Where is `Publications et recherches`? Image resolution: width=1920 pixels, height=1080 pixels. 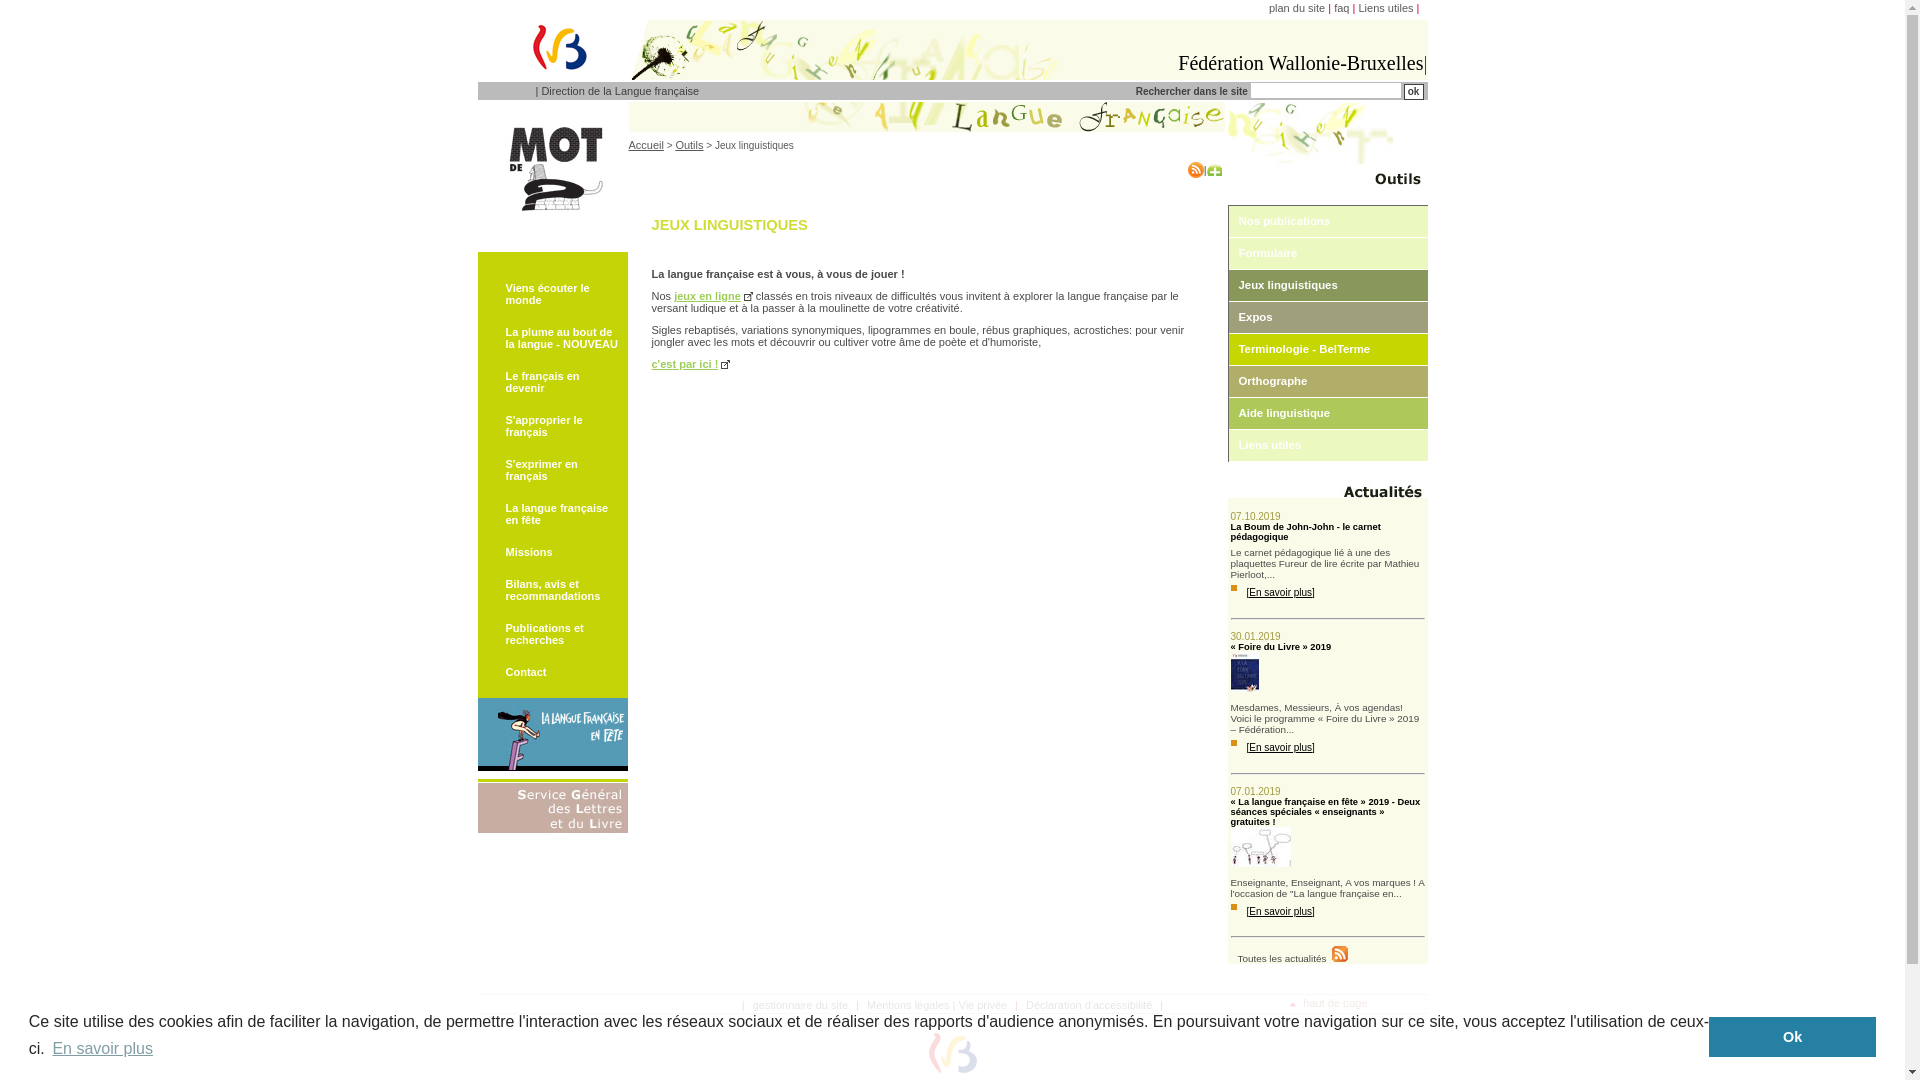
Publications et recherches is located at coordinates (554, 634).